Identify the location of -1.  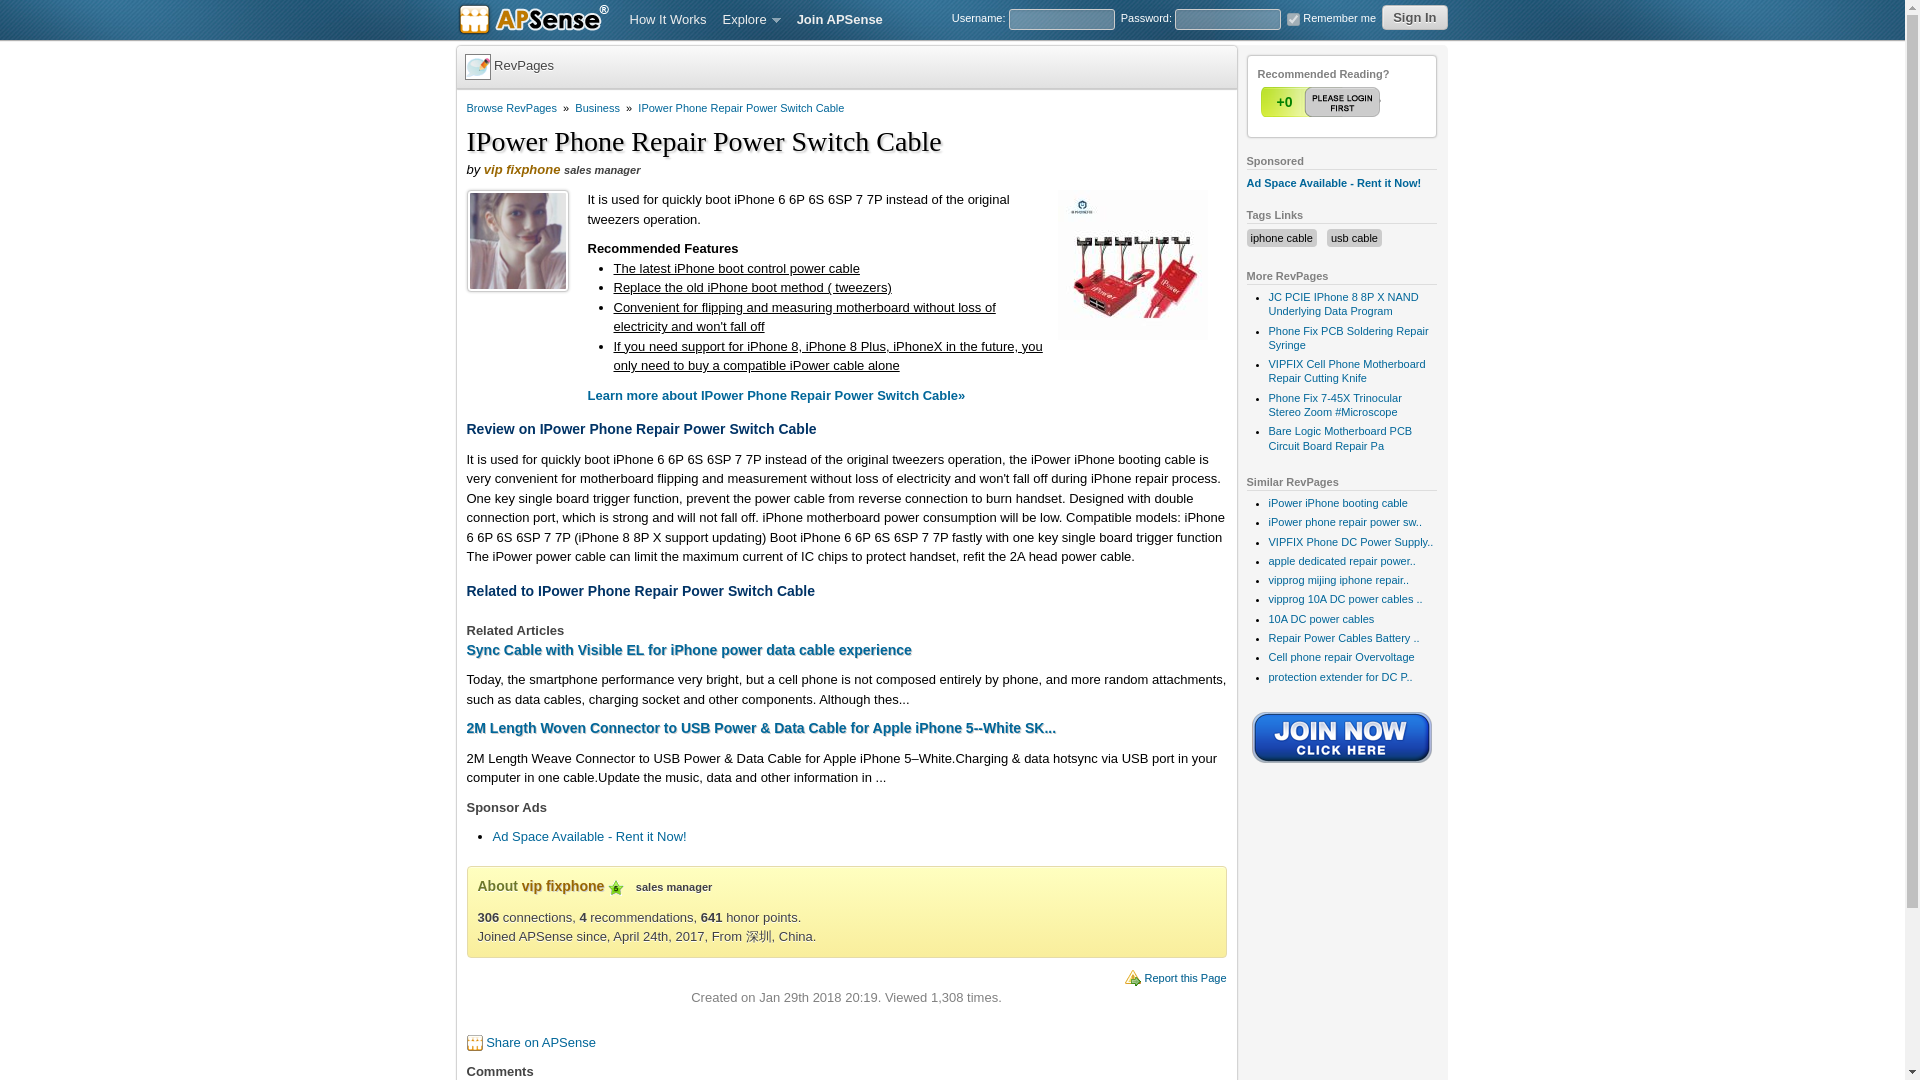
(1361, 102).